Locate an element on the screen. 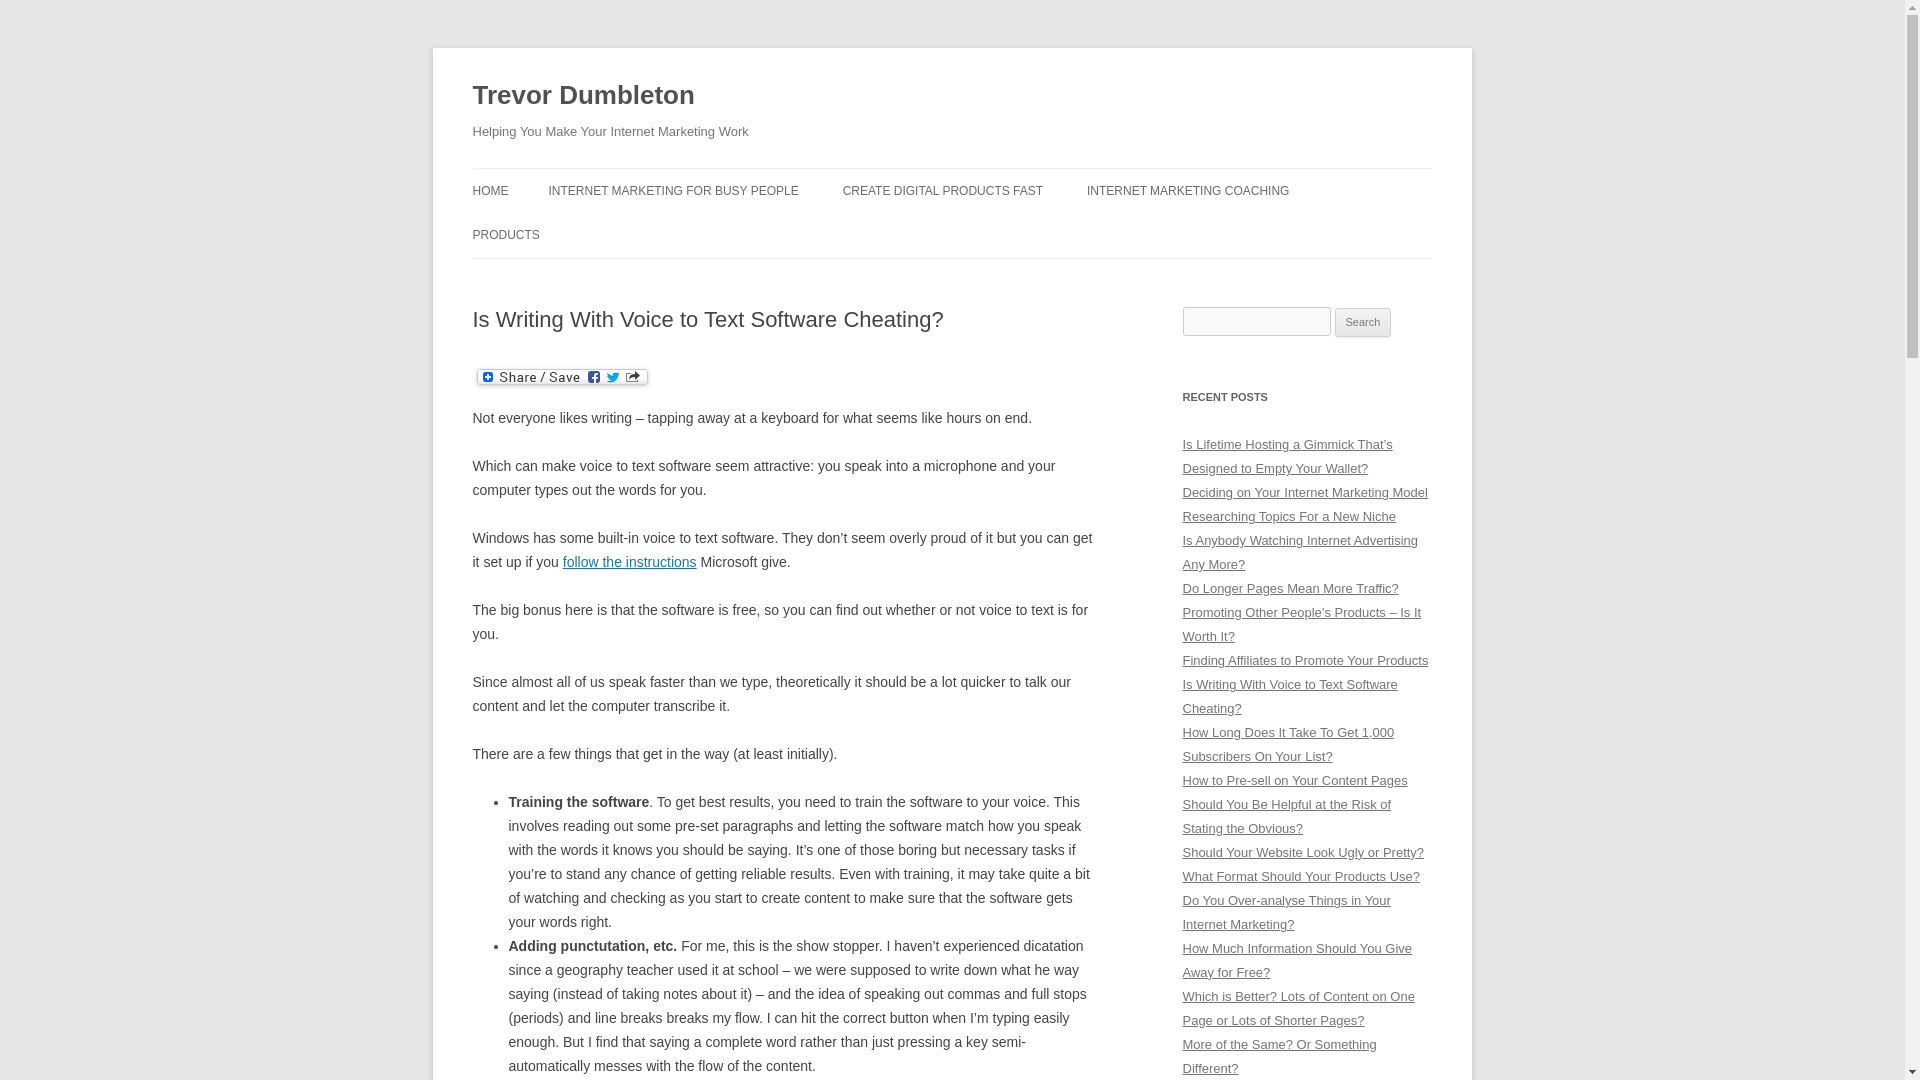 The height and width of the screenshot is (1080, 1920). Is Anybody Watching Internet Advertising Any More? is located at coordinates (1300, 552).